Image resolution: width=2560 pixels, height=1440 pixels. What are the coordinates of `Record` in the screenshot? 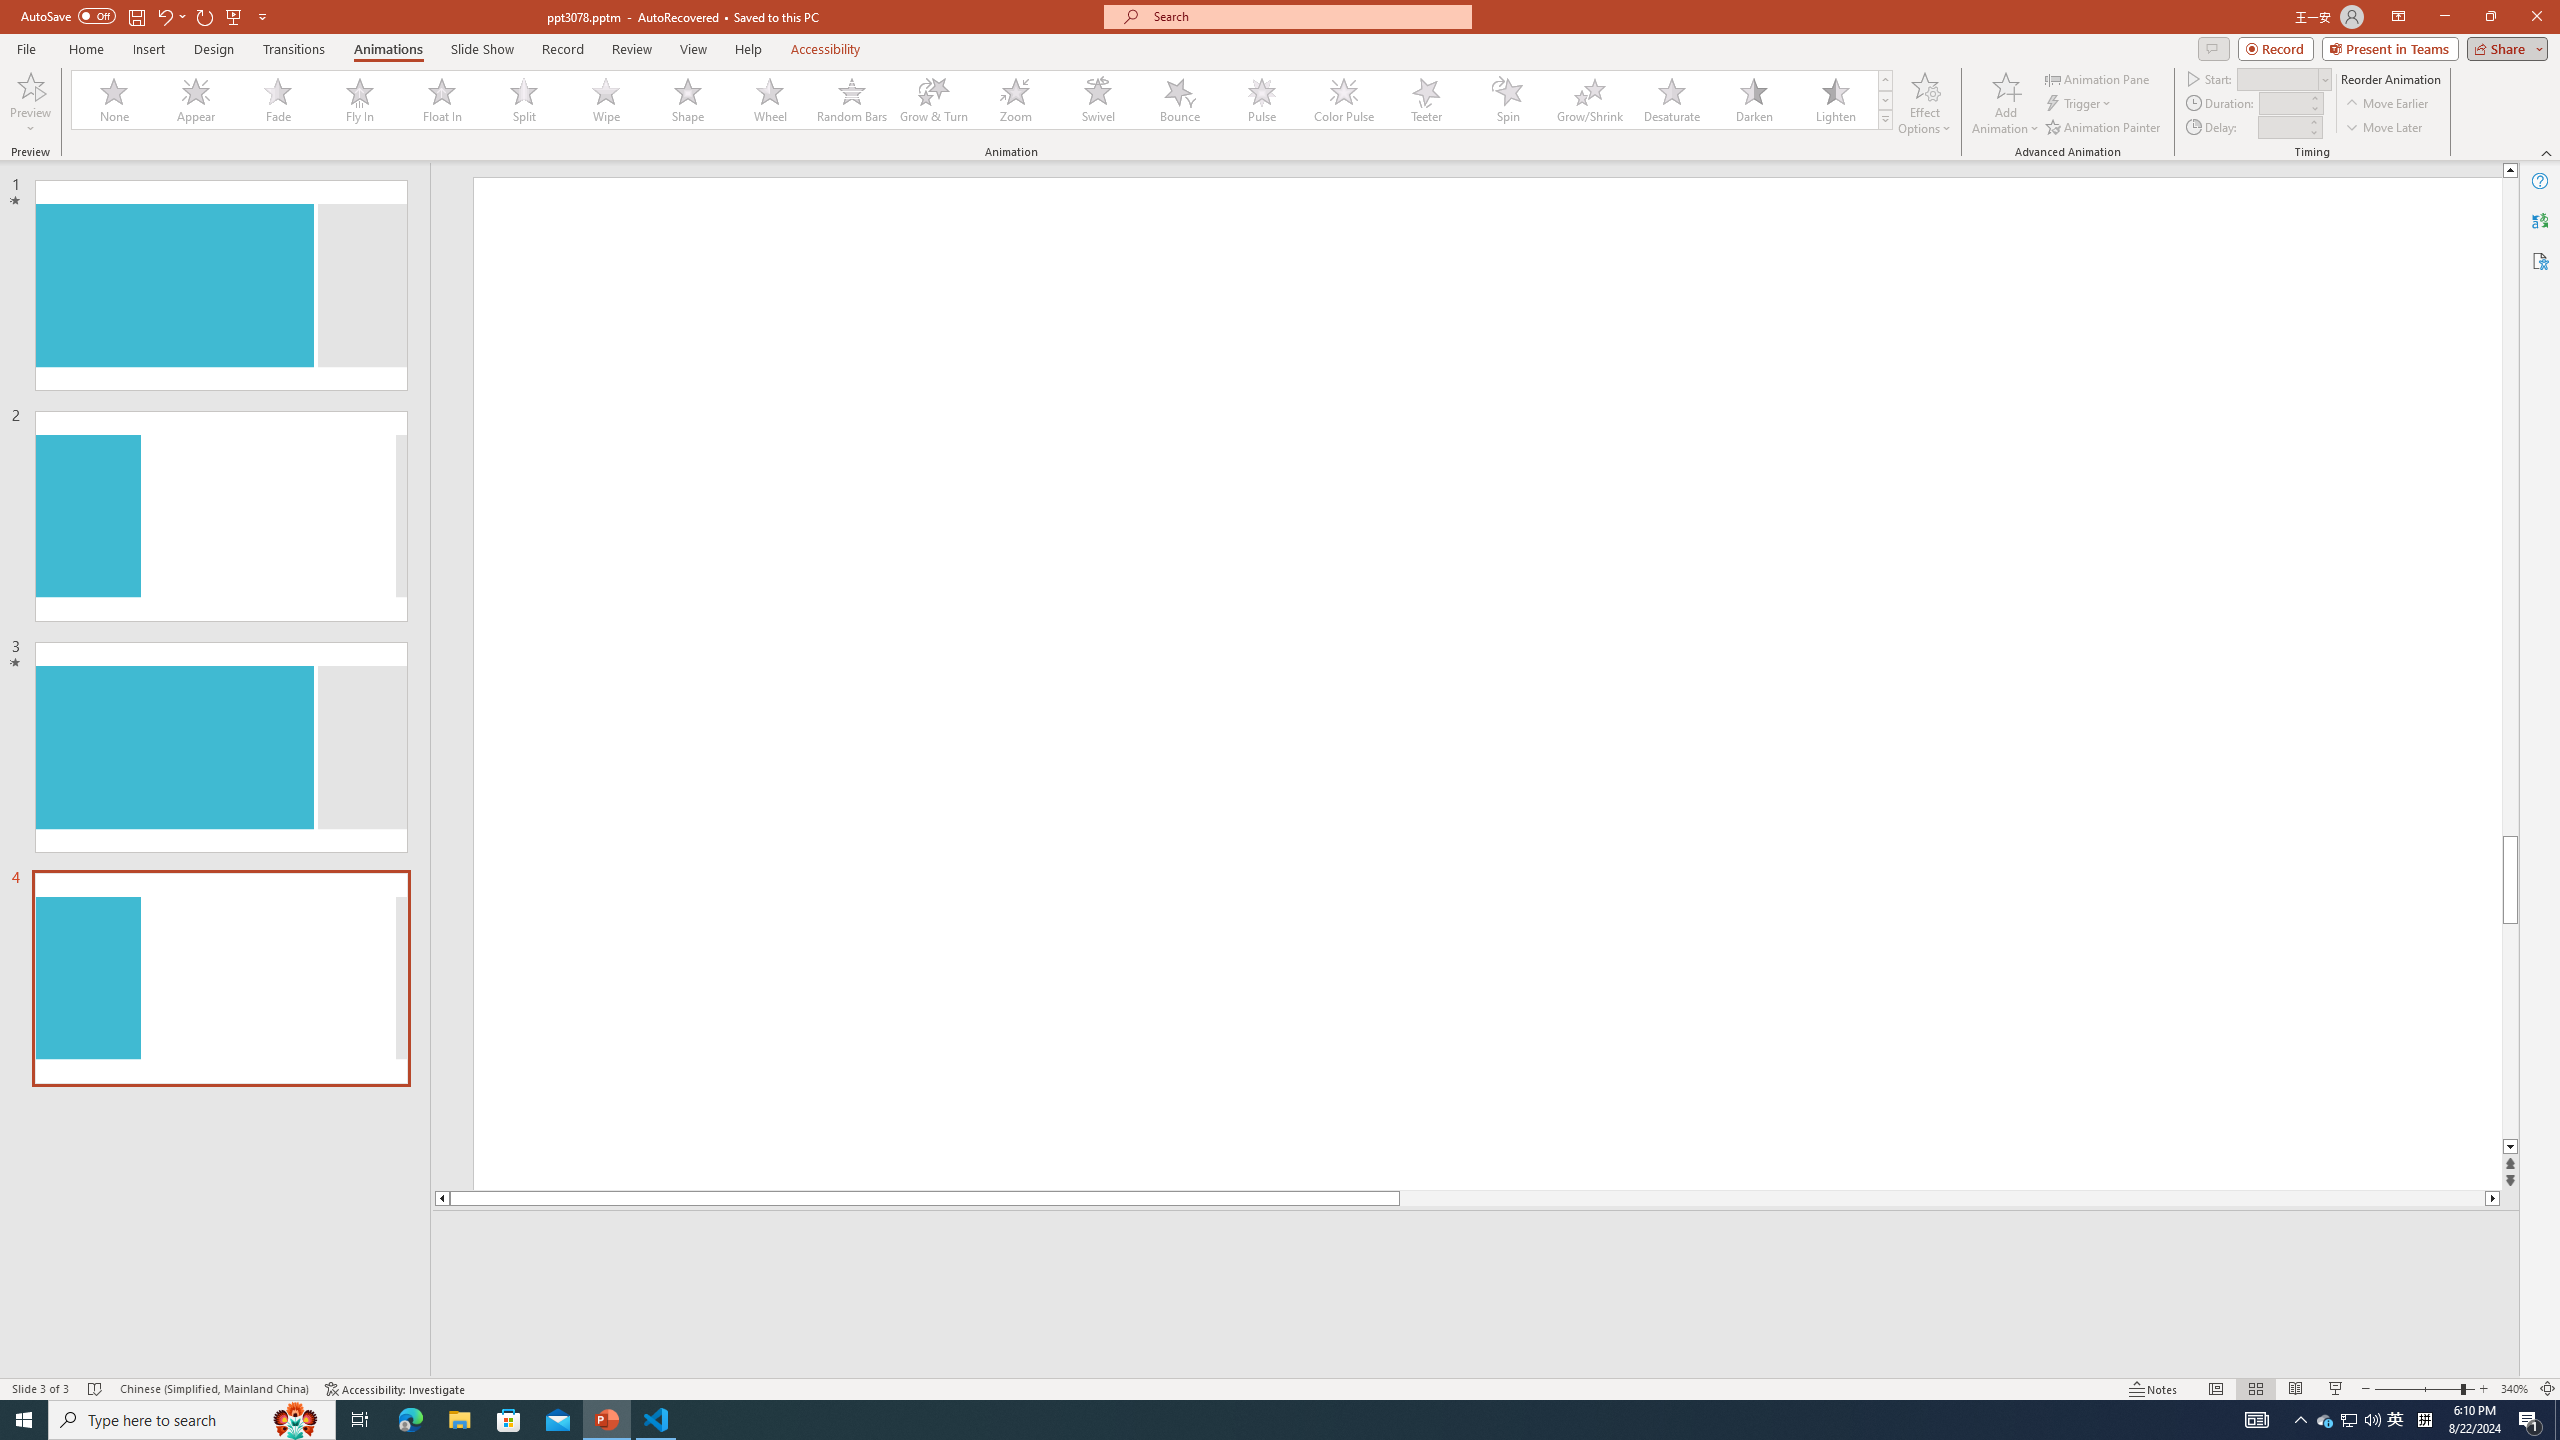 It's located at (562, 49).